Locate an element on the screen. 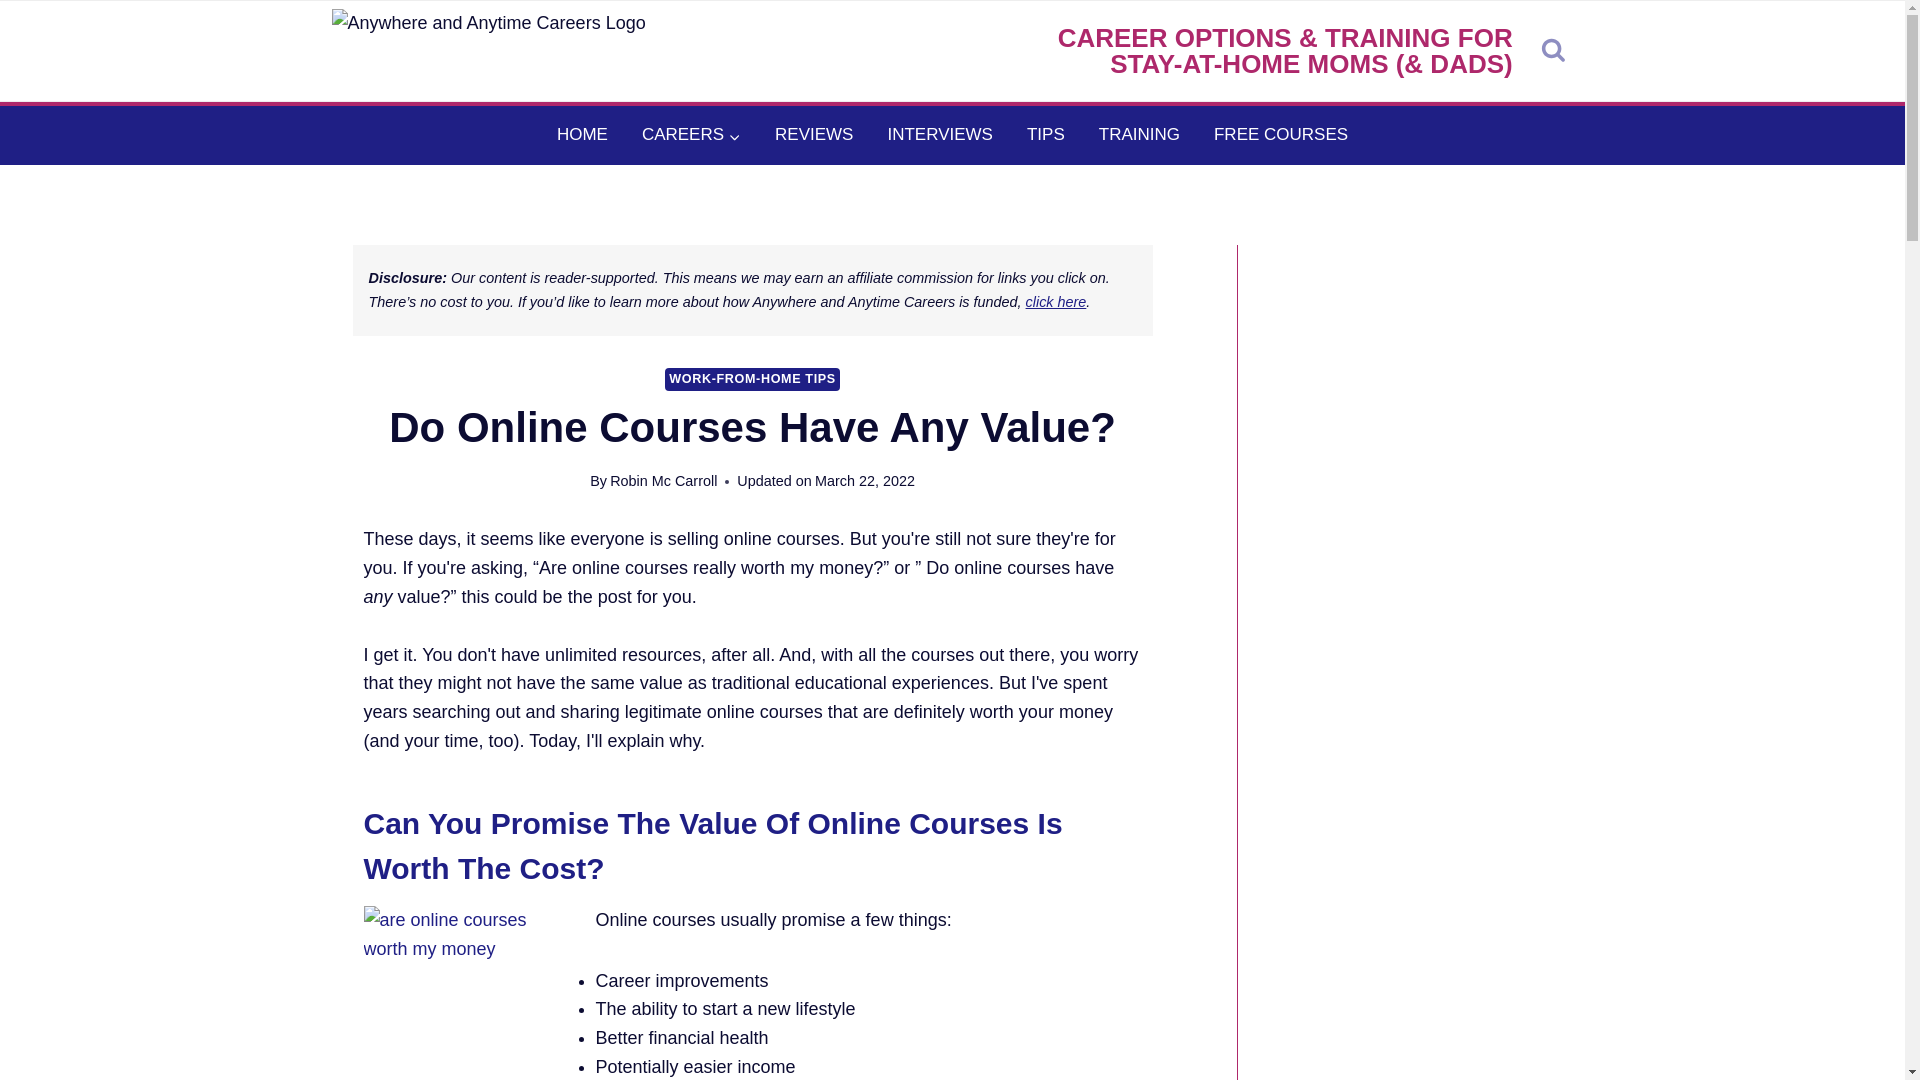 This screenshot has width=1920, height=1080. CAREERS is located at coordinates (692, 135).